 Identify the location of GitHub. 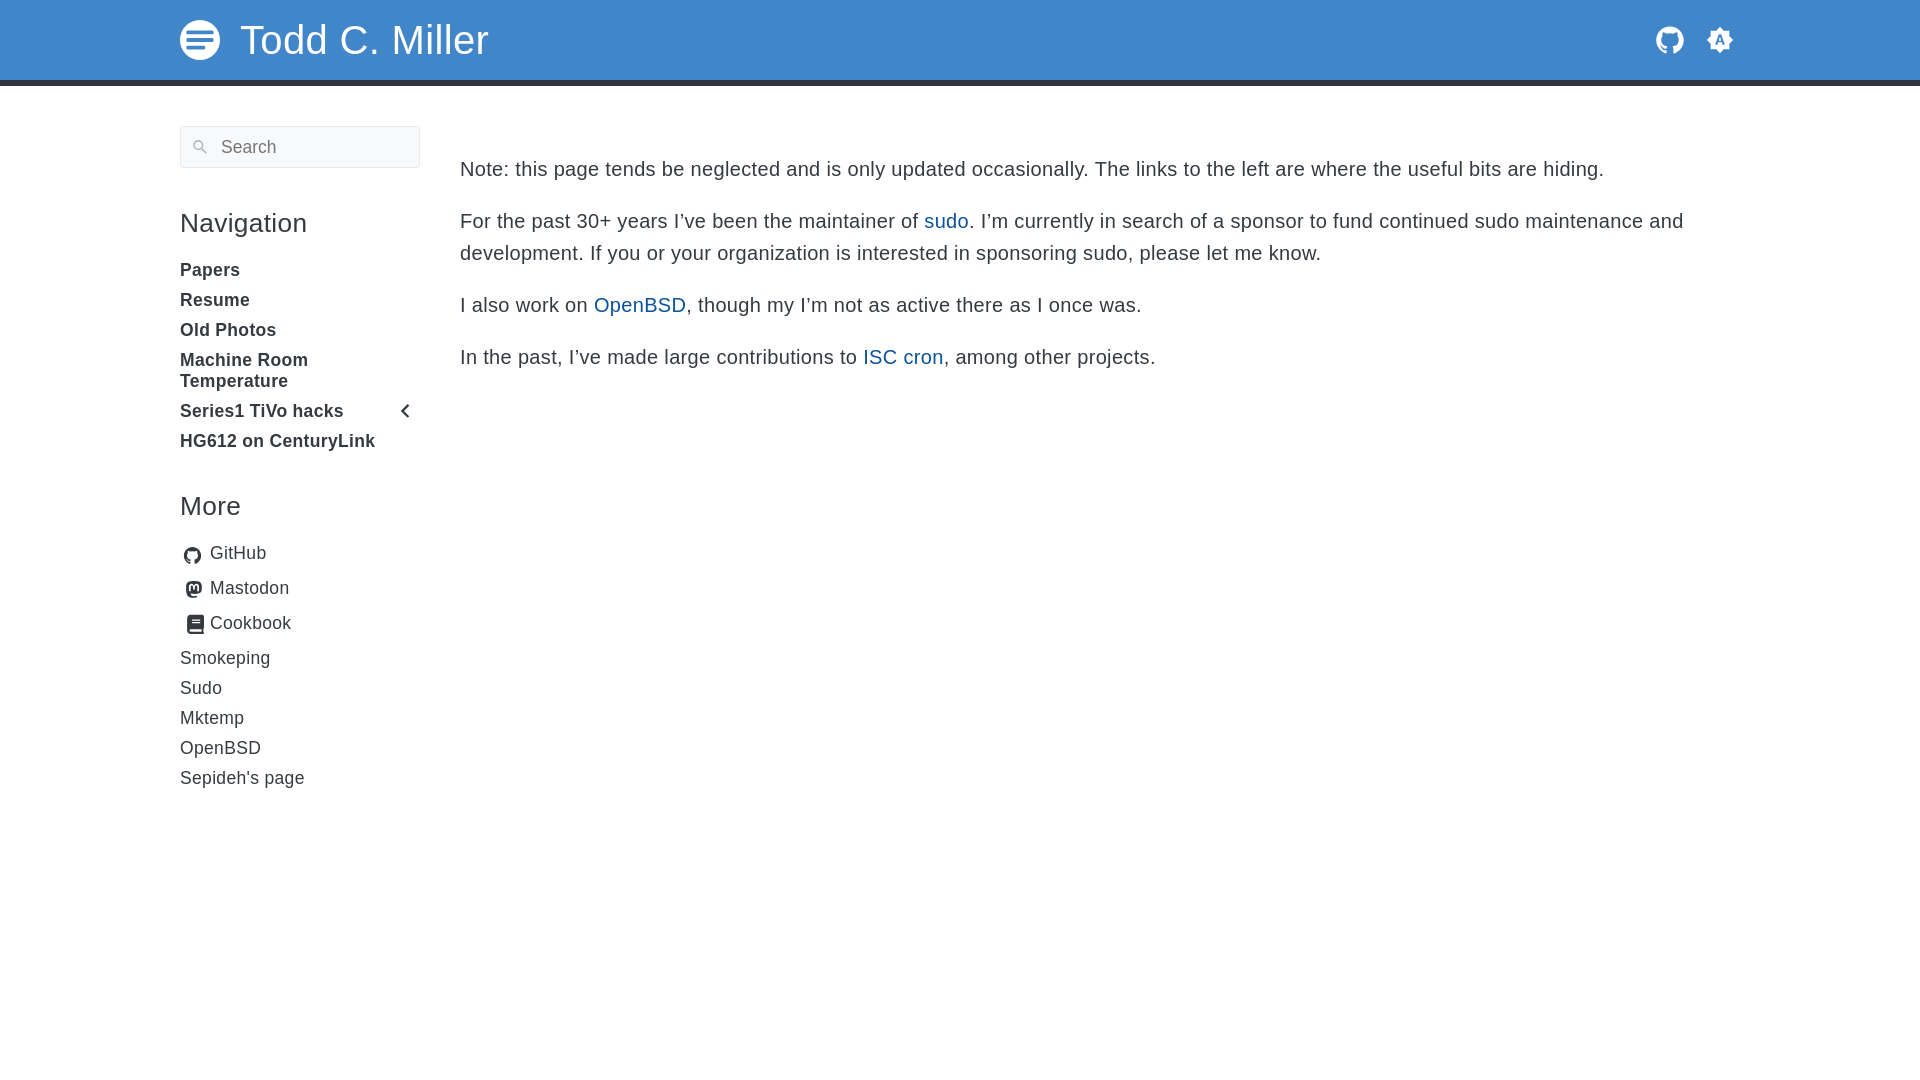
(1669, 38).